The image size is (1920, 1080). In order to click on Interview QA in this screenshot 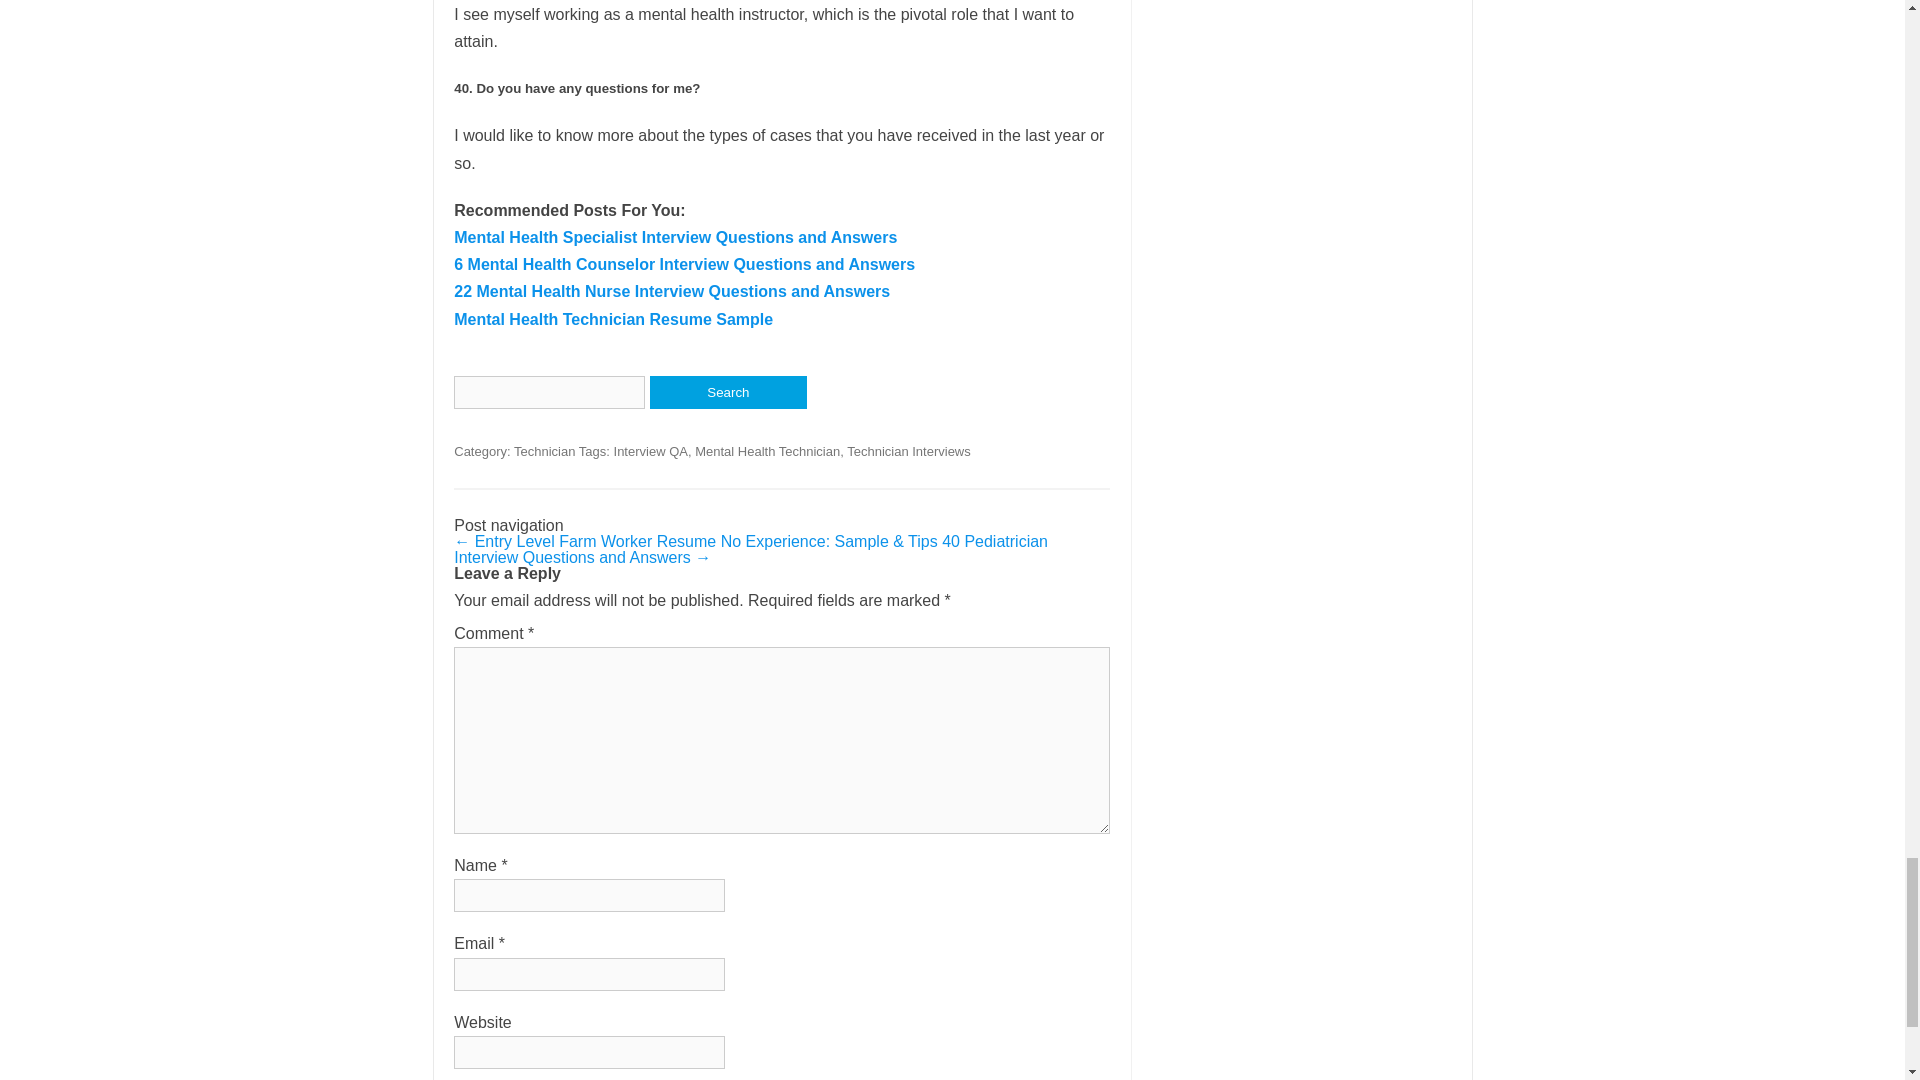, I will do `click(650, 451)`.